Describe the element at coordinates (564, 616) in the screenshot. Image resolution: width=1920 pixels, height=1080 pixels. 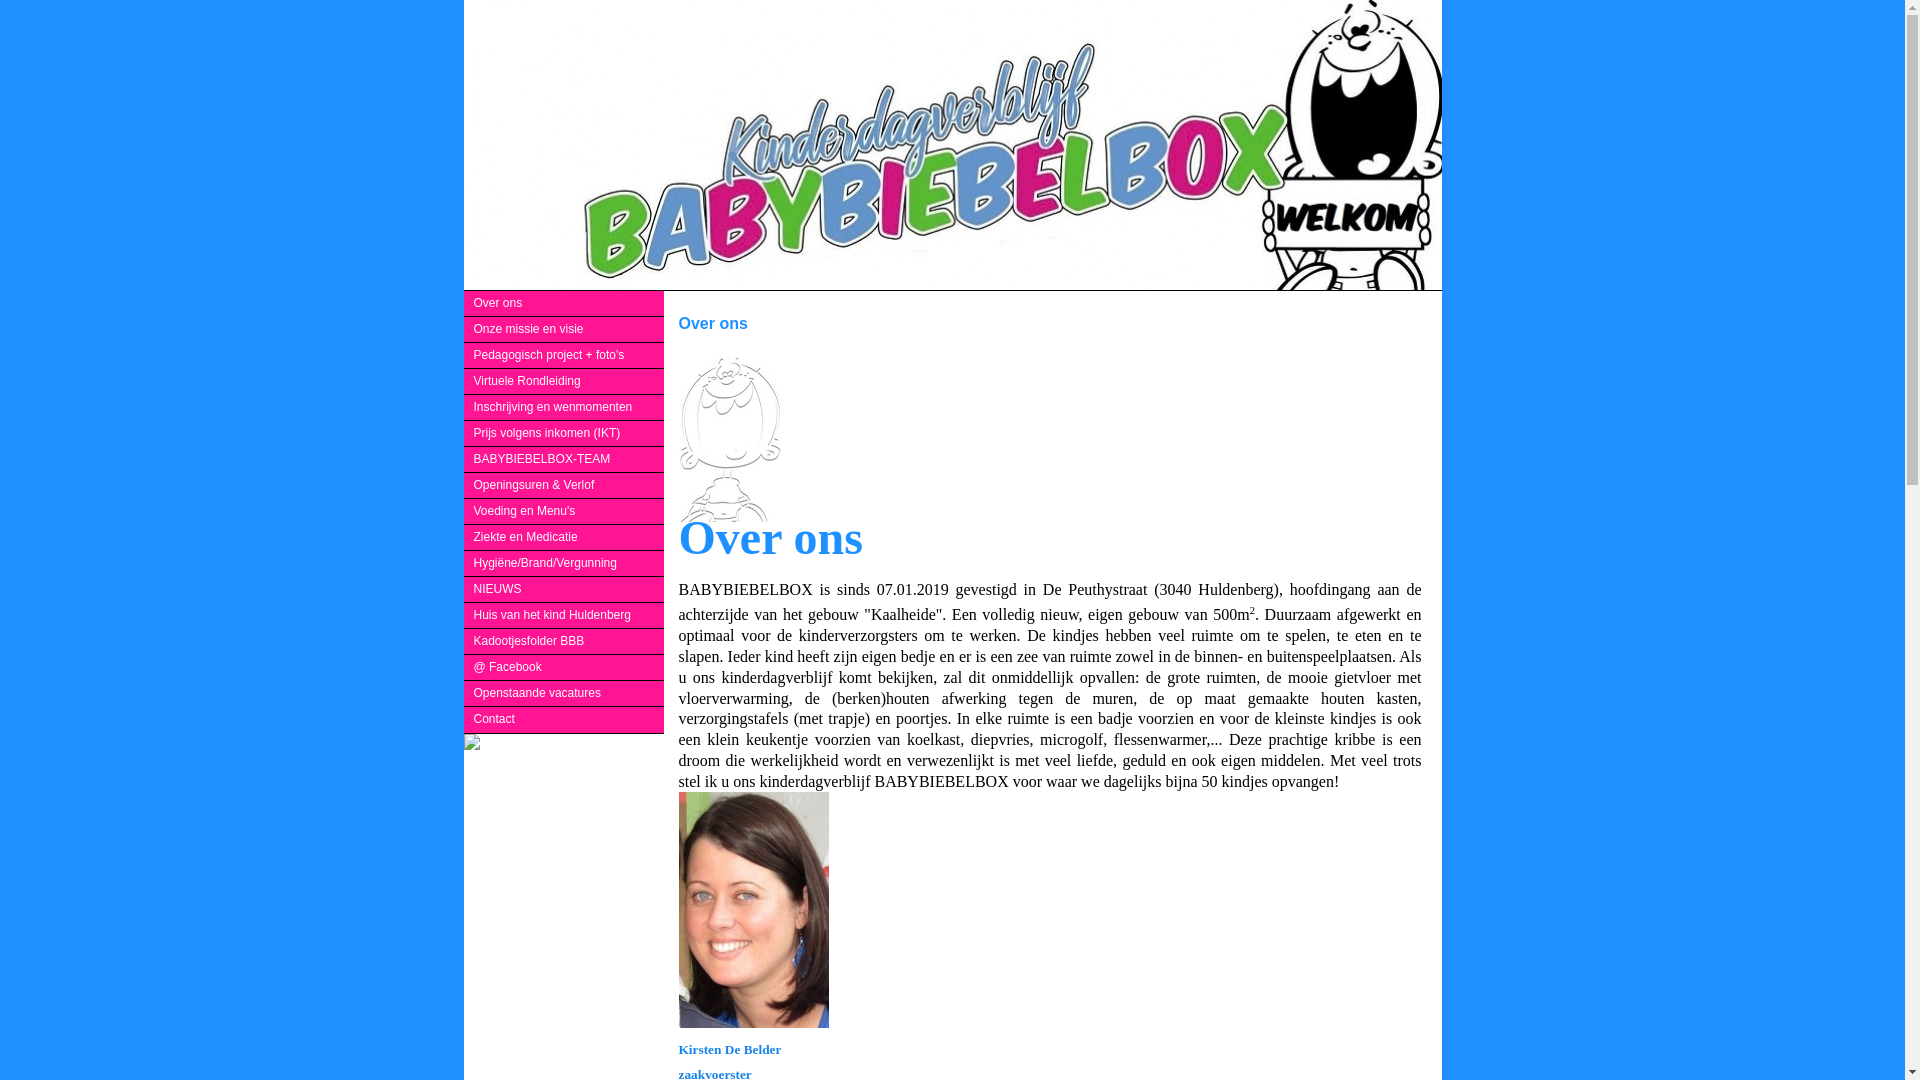
I see `Huis van het kind Huldenberg` at that location.